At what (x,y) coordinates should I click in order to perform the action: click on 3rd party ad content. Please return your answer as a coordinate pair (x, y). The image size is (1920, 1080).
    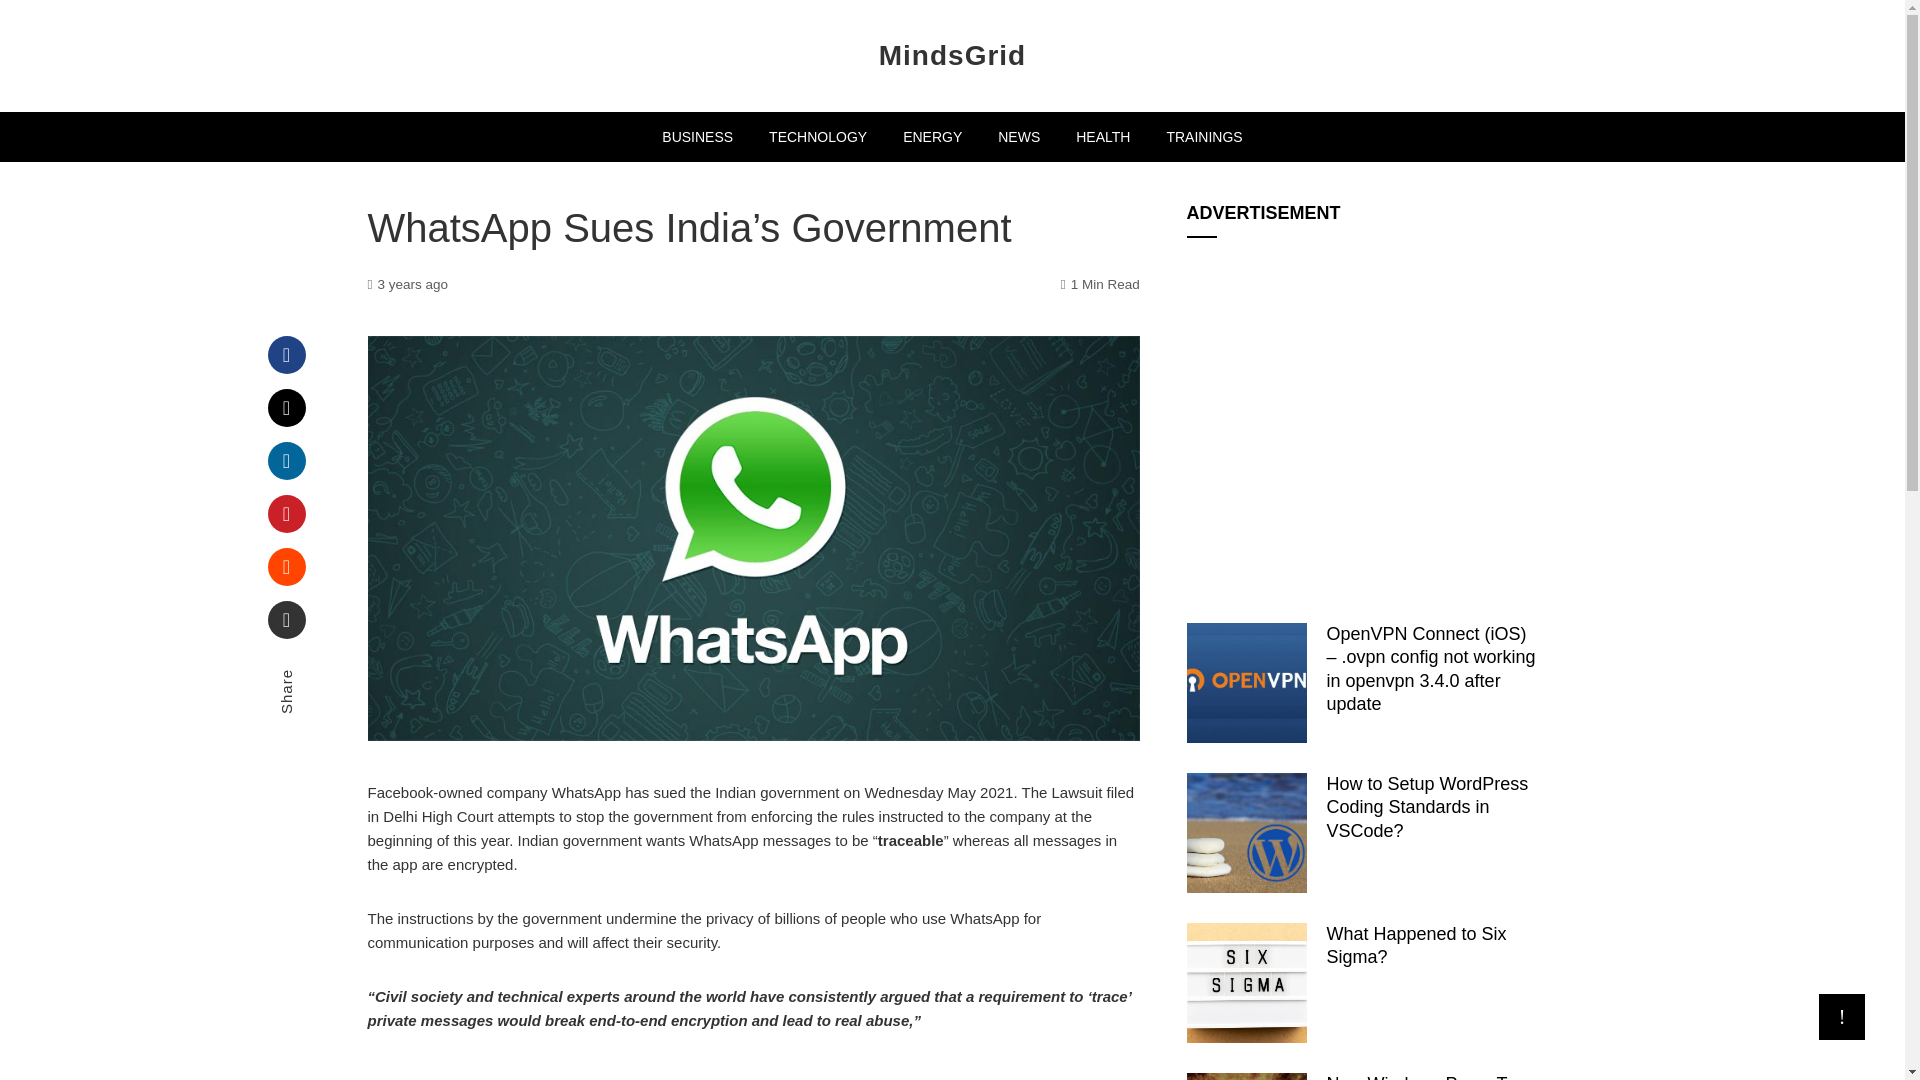
    Looking at the image, I should click on (754, 1071).